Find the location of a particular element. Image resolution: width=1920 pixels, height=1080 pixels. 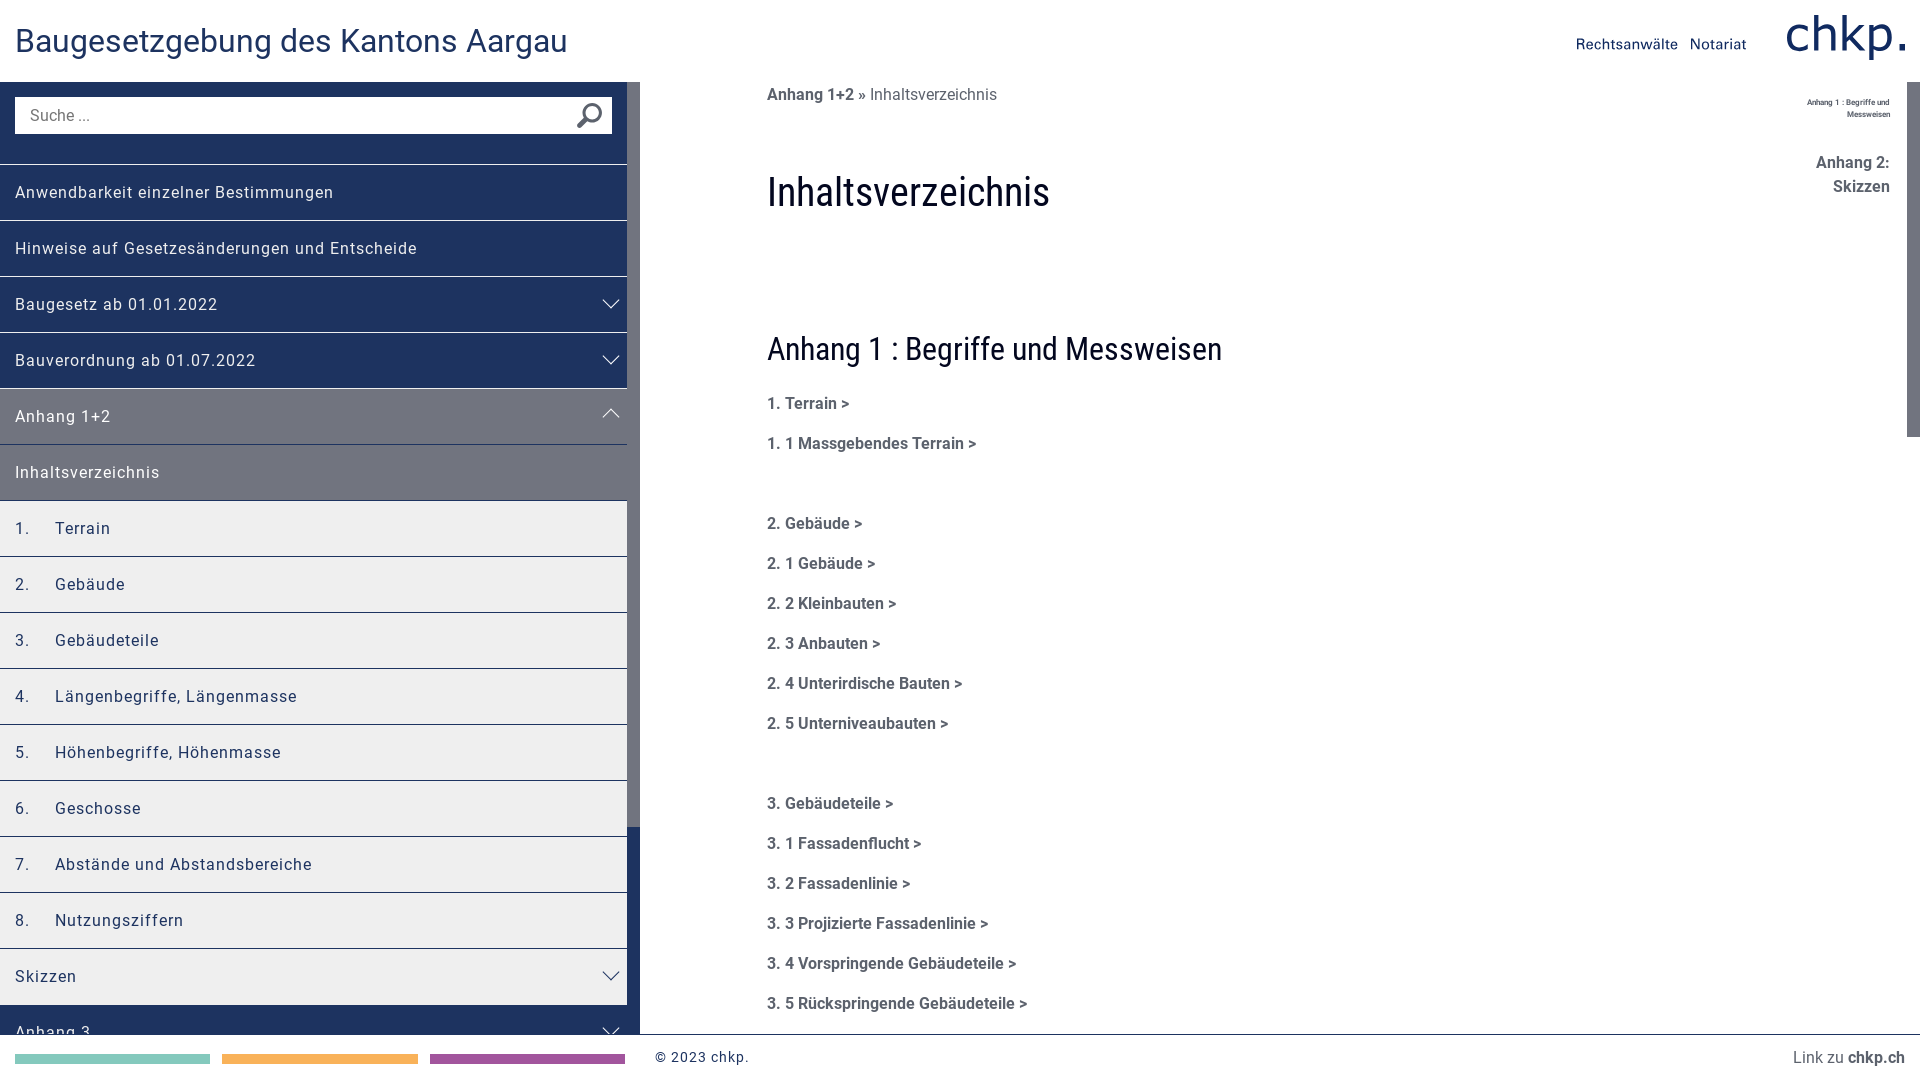

Anhang 3 is located at coordinates (298, 1032).